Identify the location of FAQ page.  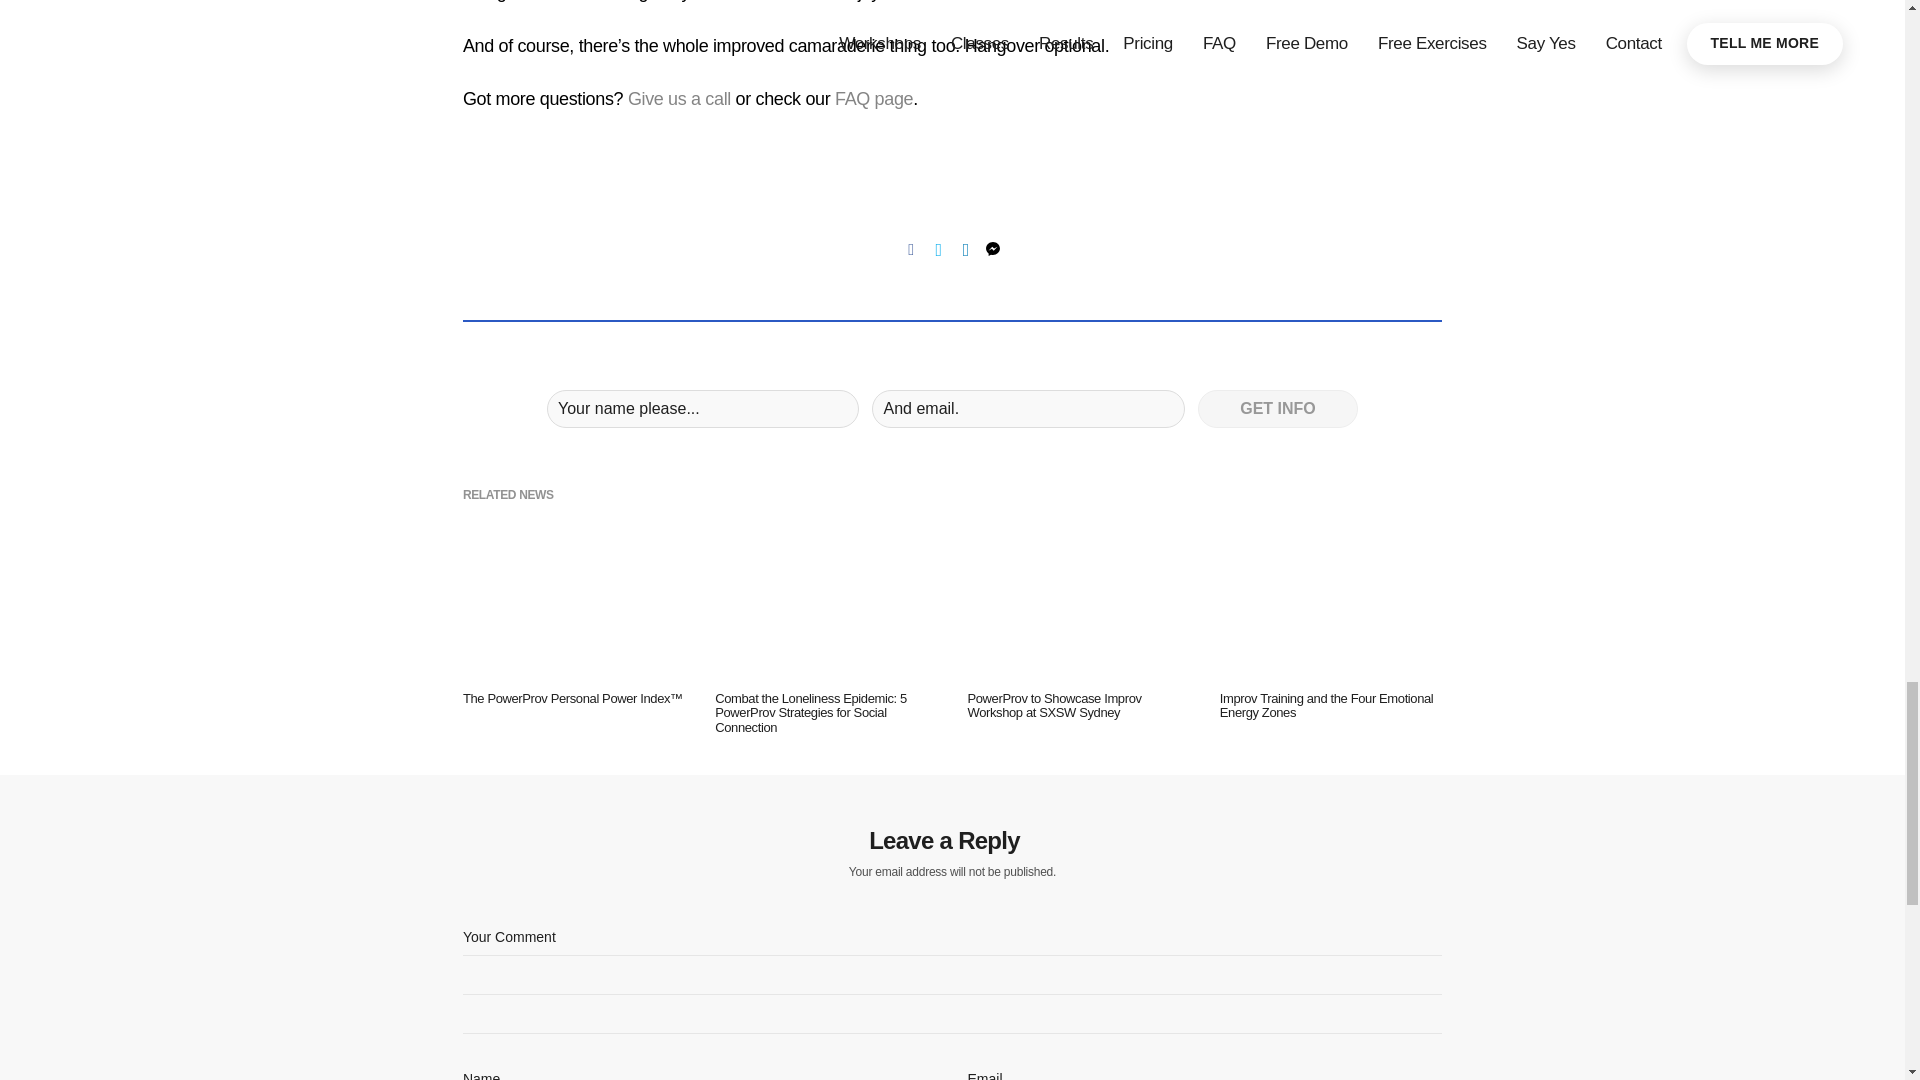
(874, 100).